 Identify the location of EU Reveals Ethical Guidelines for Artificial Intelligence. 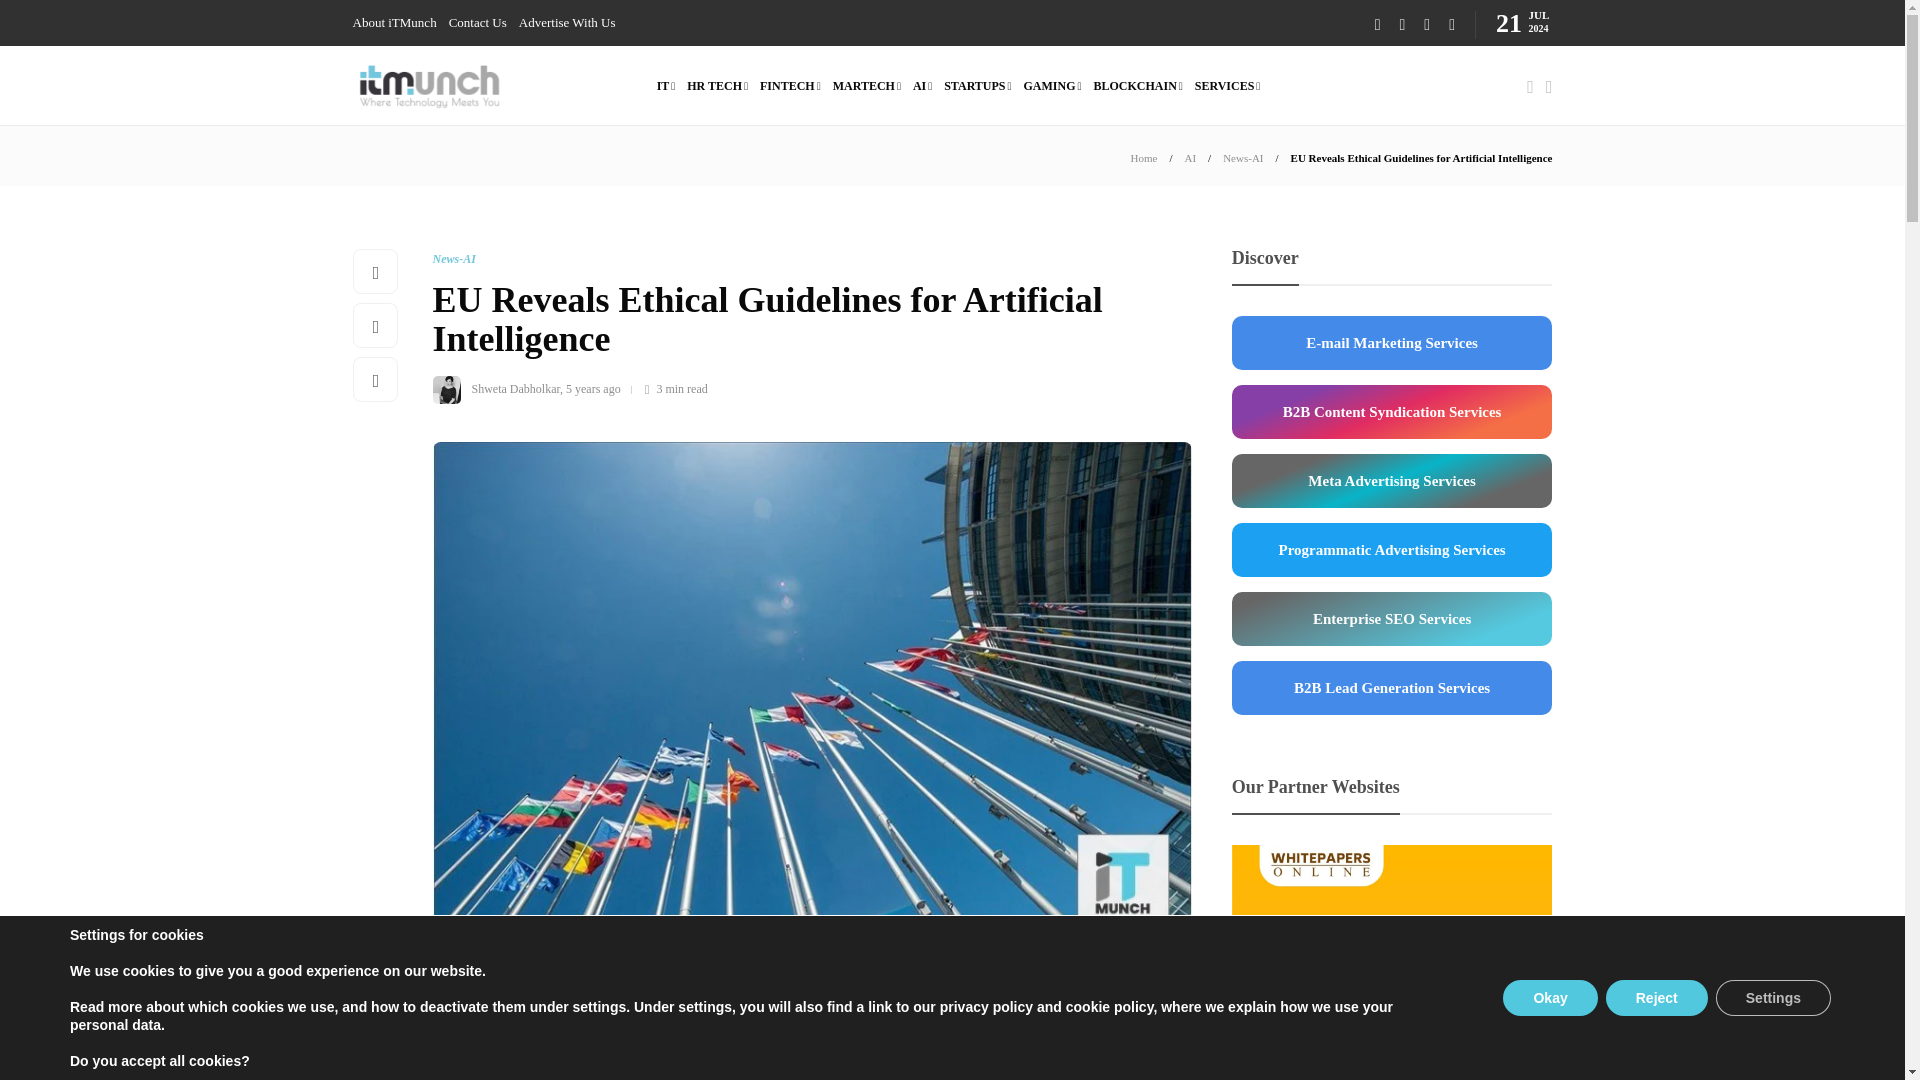
(1422, 158).